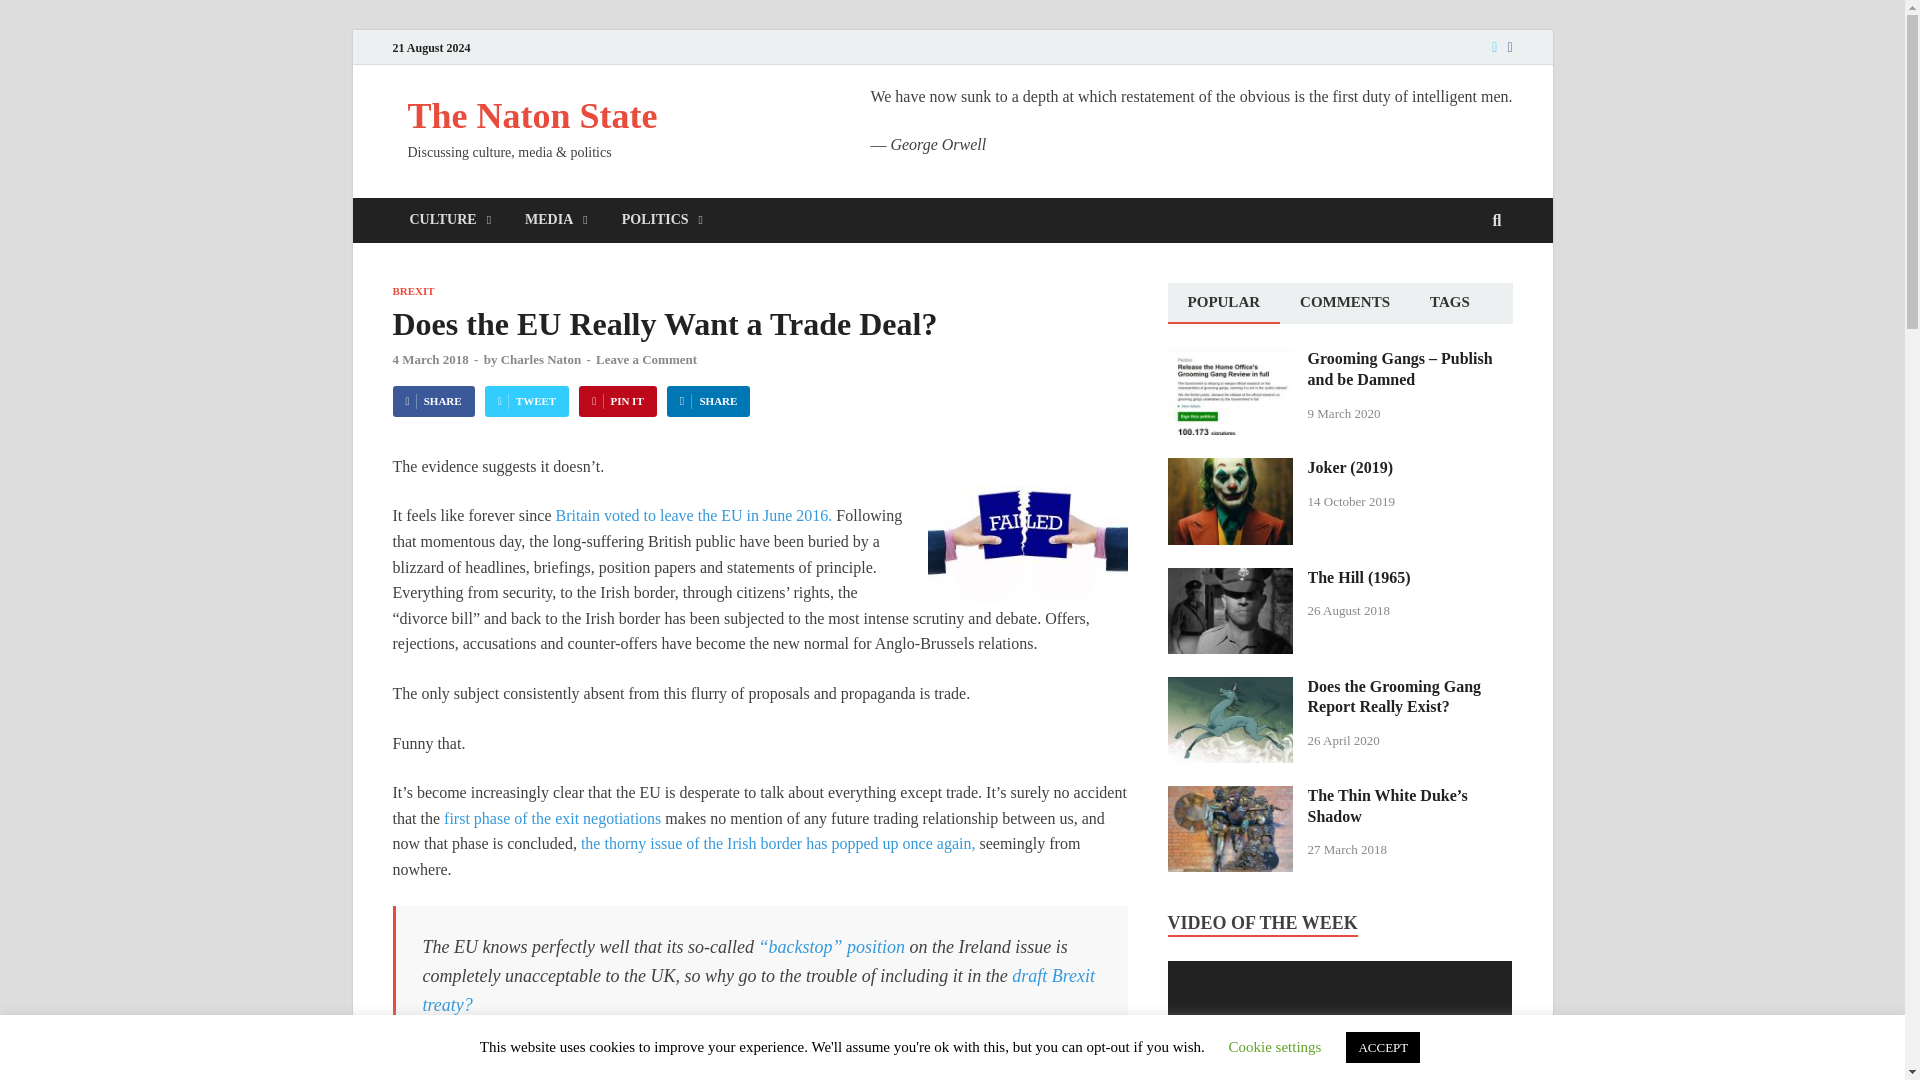 The width and height of the screenshot is (1920, 1080). What do you see at coordinates (430, 360) in the screenshot?
I see `4 March 2018` at bounding box center [430, 360].